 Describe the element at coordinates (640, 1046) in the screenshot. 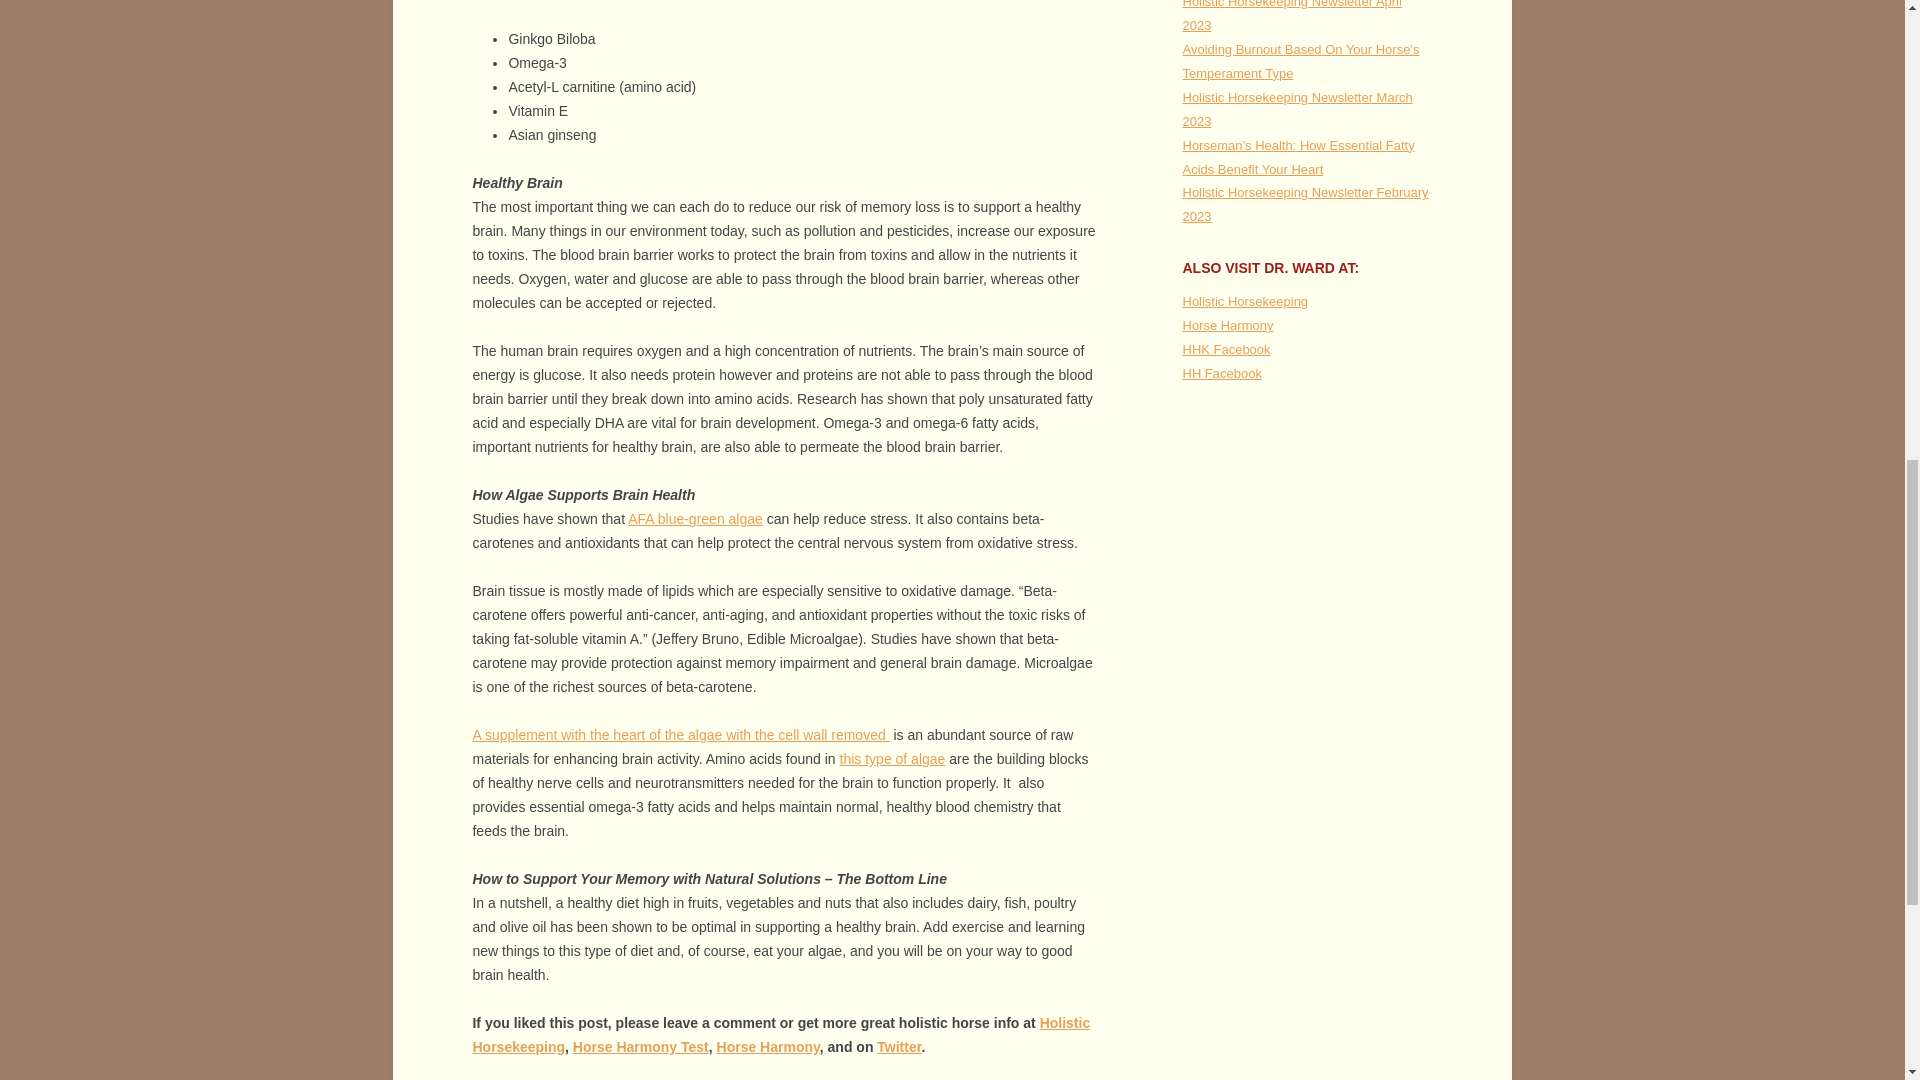

I see `Horse Harmony Test` at that location.